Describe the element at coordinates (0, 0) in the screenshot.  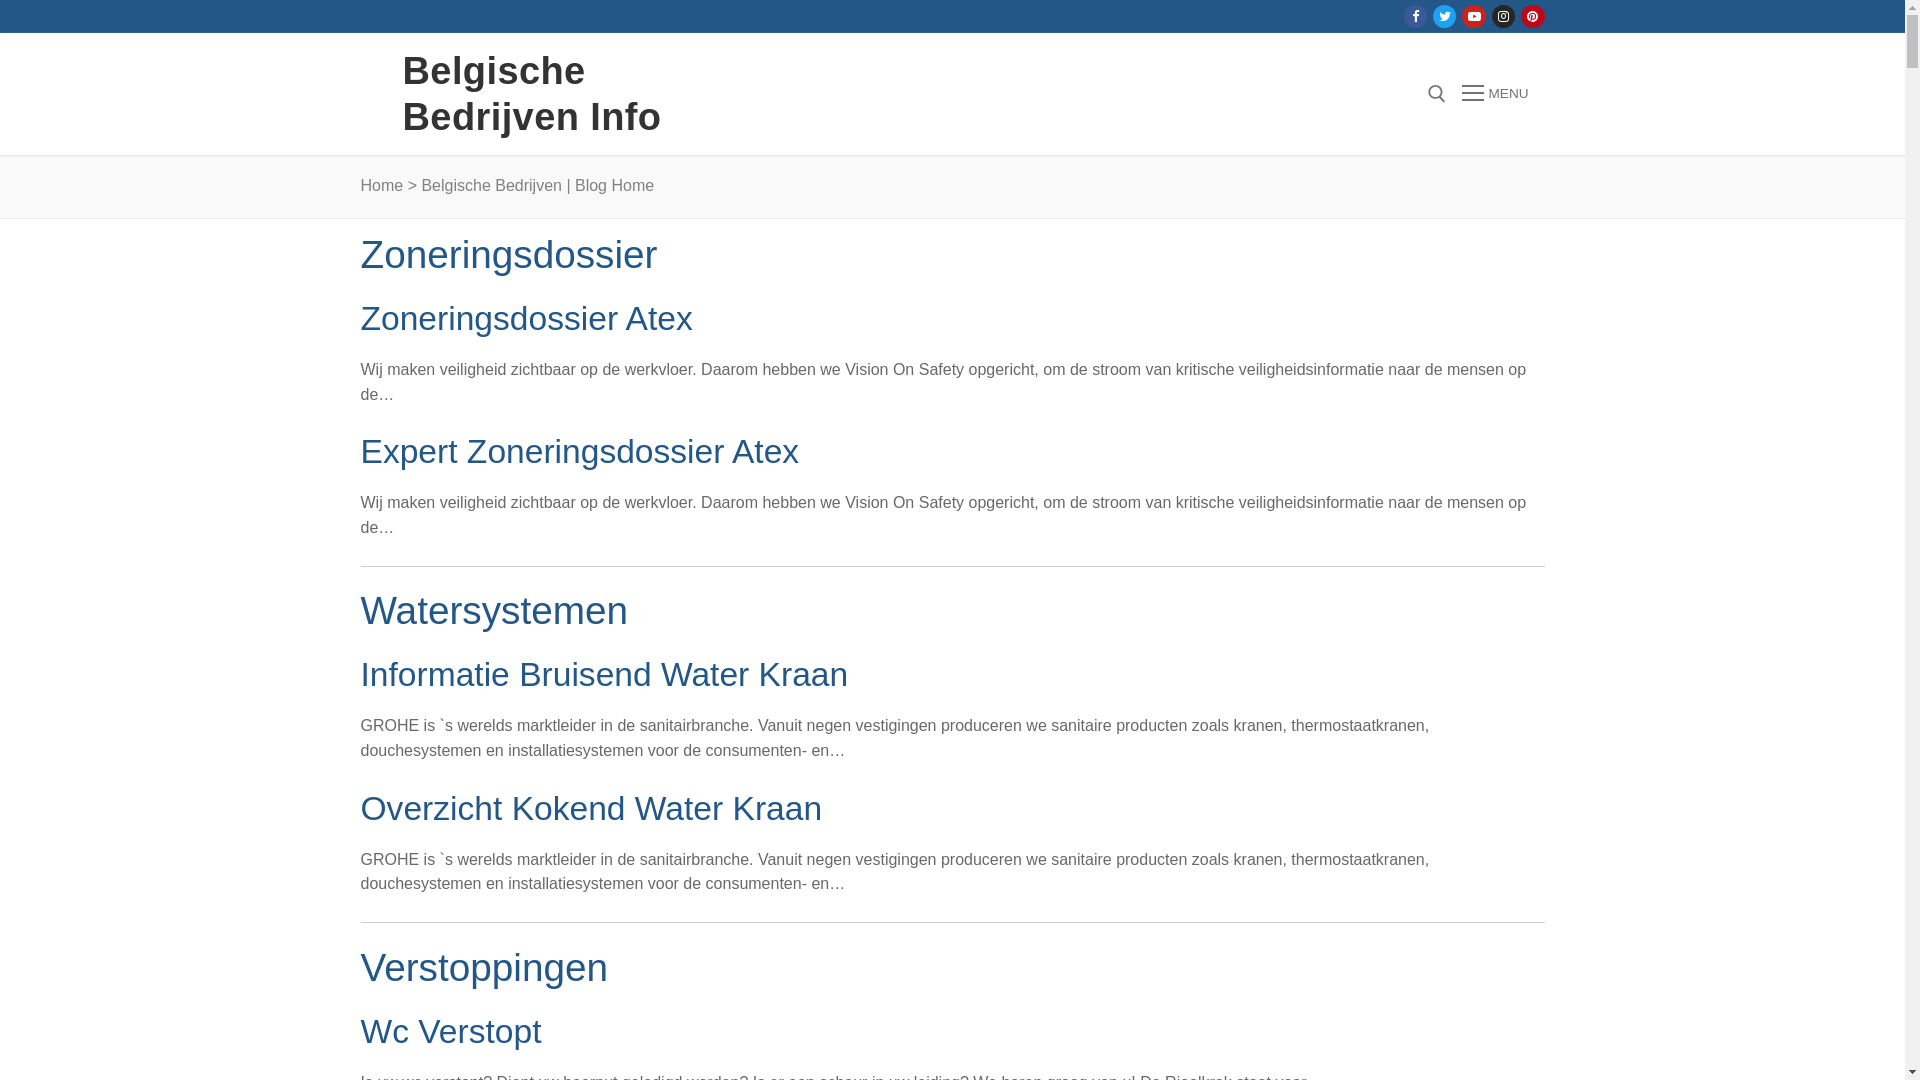
I see `Spring naar de inhoud` at that location.